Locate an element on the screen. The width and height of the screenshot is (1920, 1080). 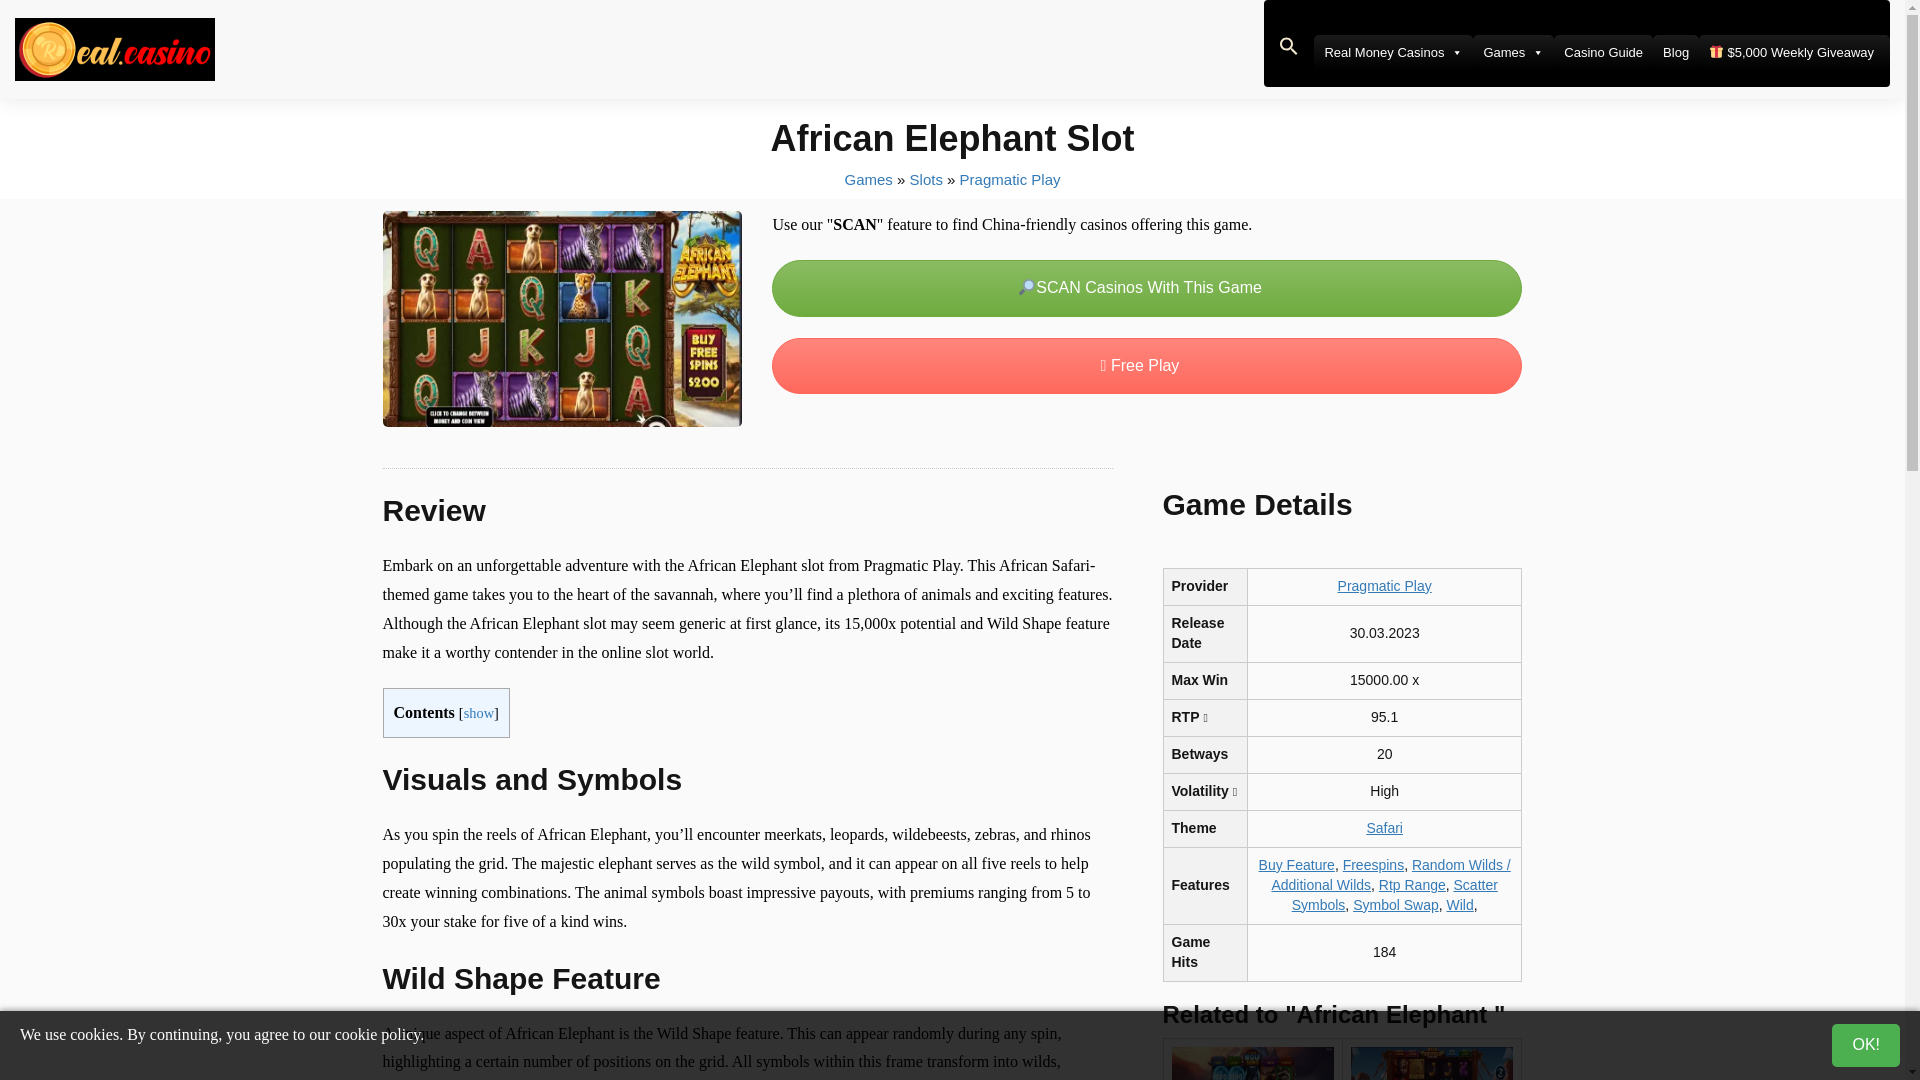
Real Money Casinos is located at coordinates (1392, 52).